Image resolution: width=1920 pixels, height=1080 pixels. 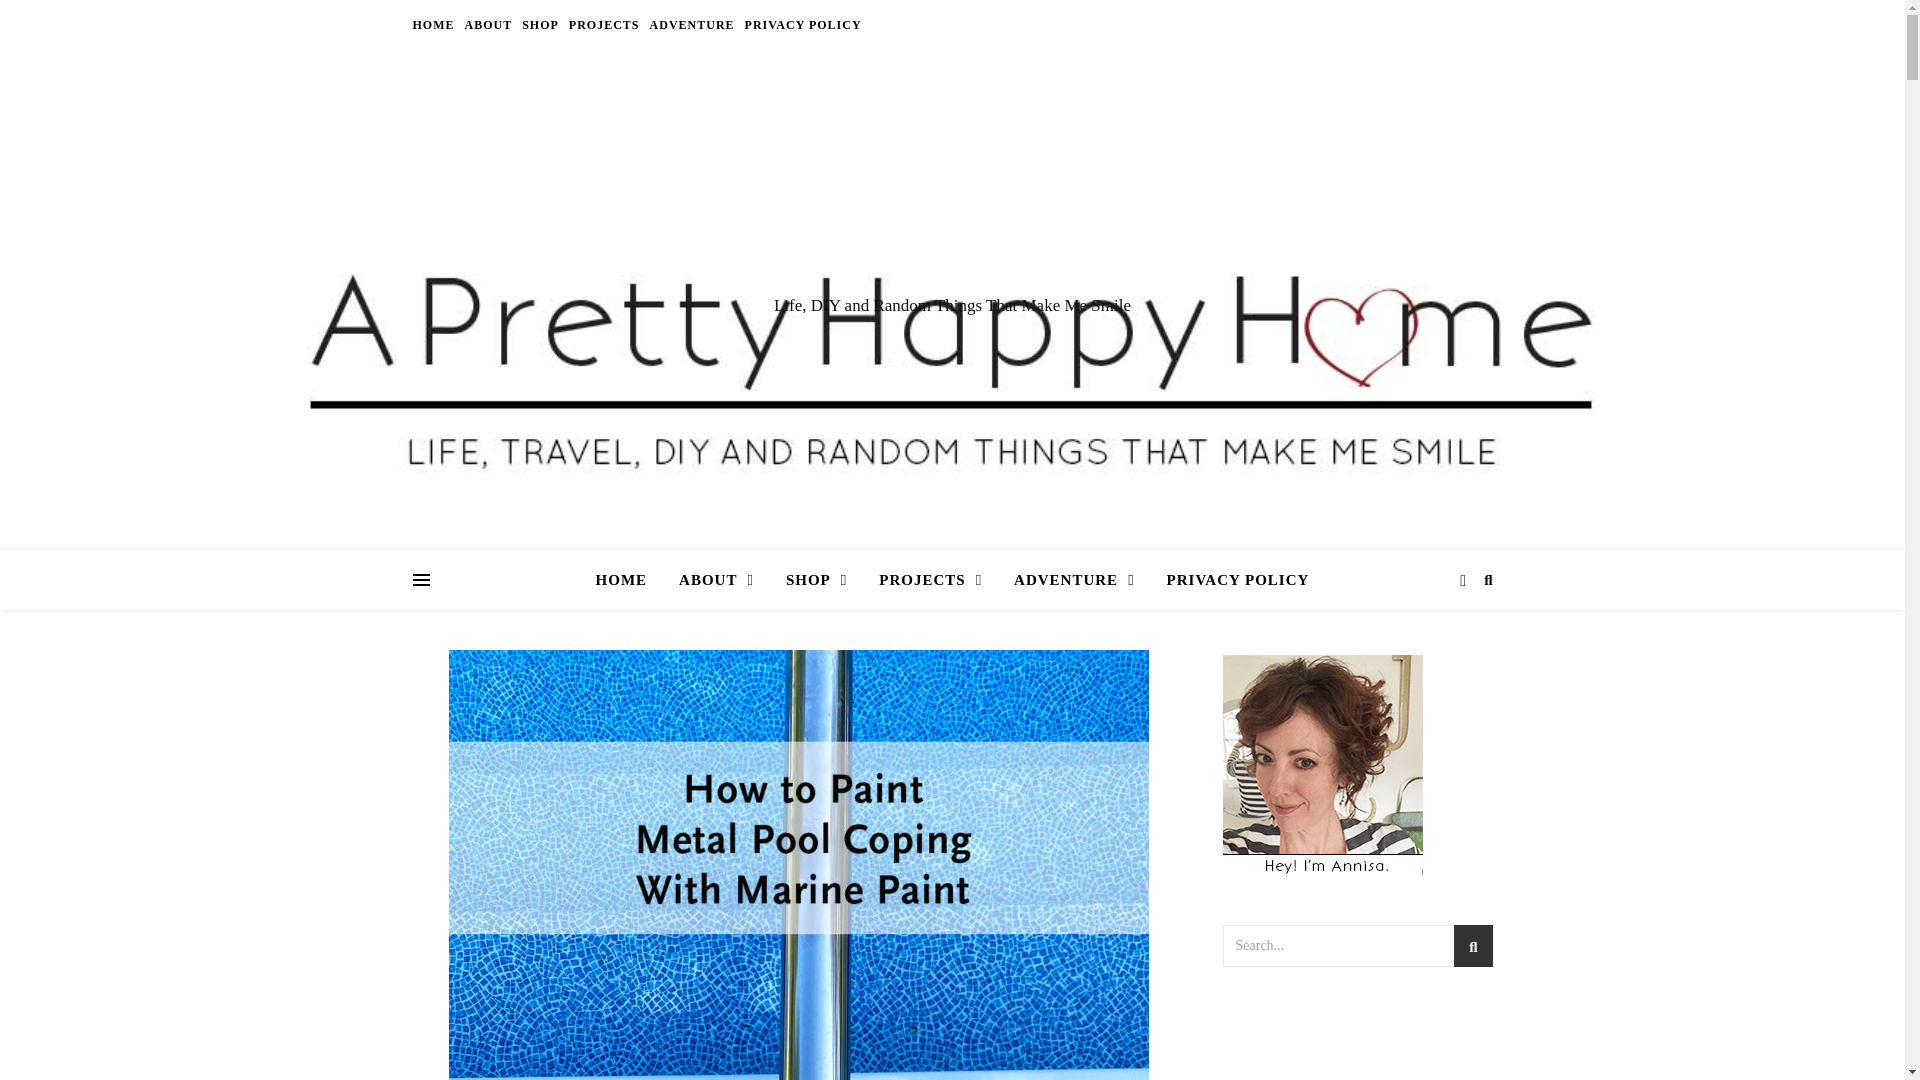 I want to click on HOME, so click(x=435, y=24).